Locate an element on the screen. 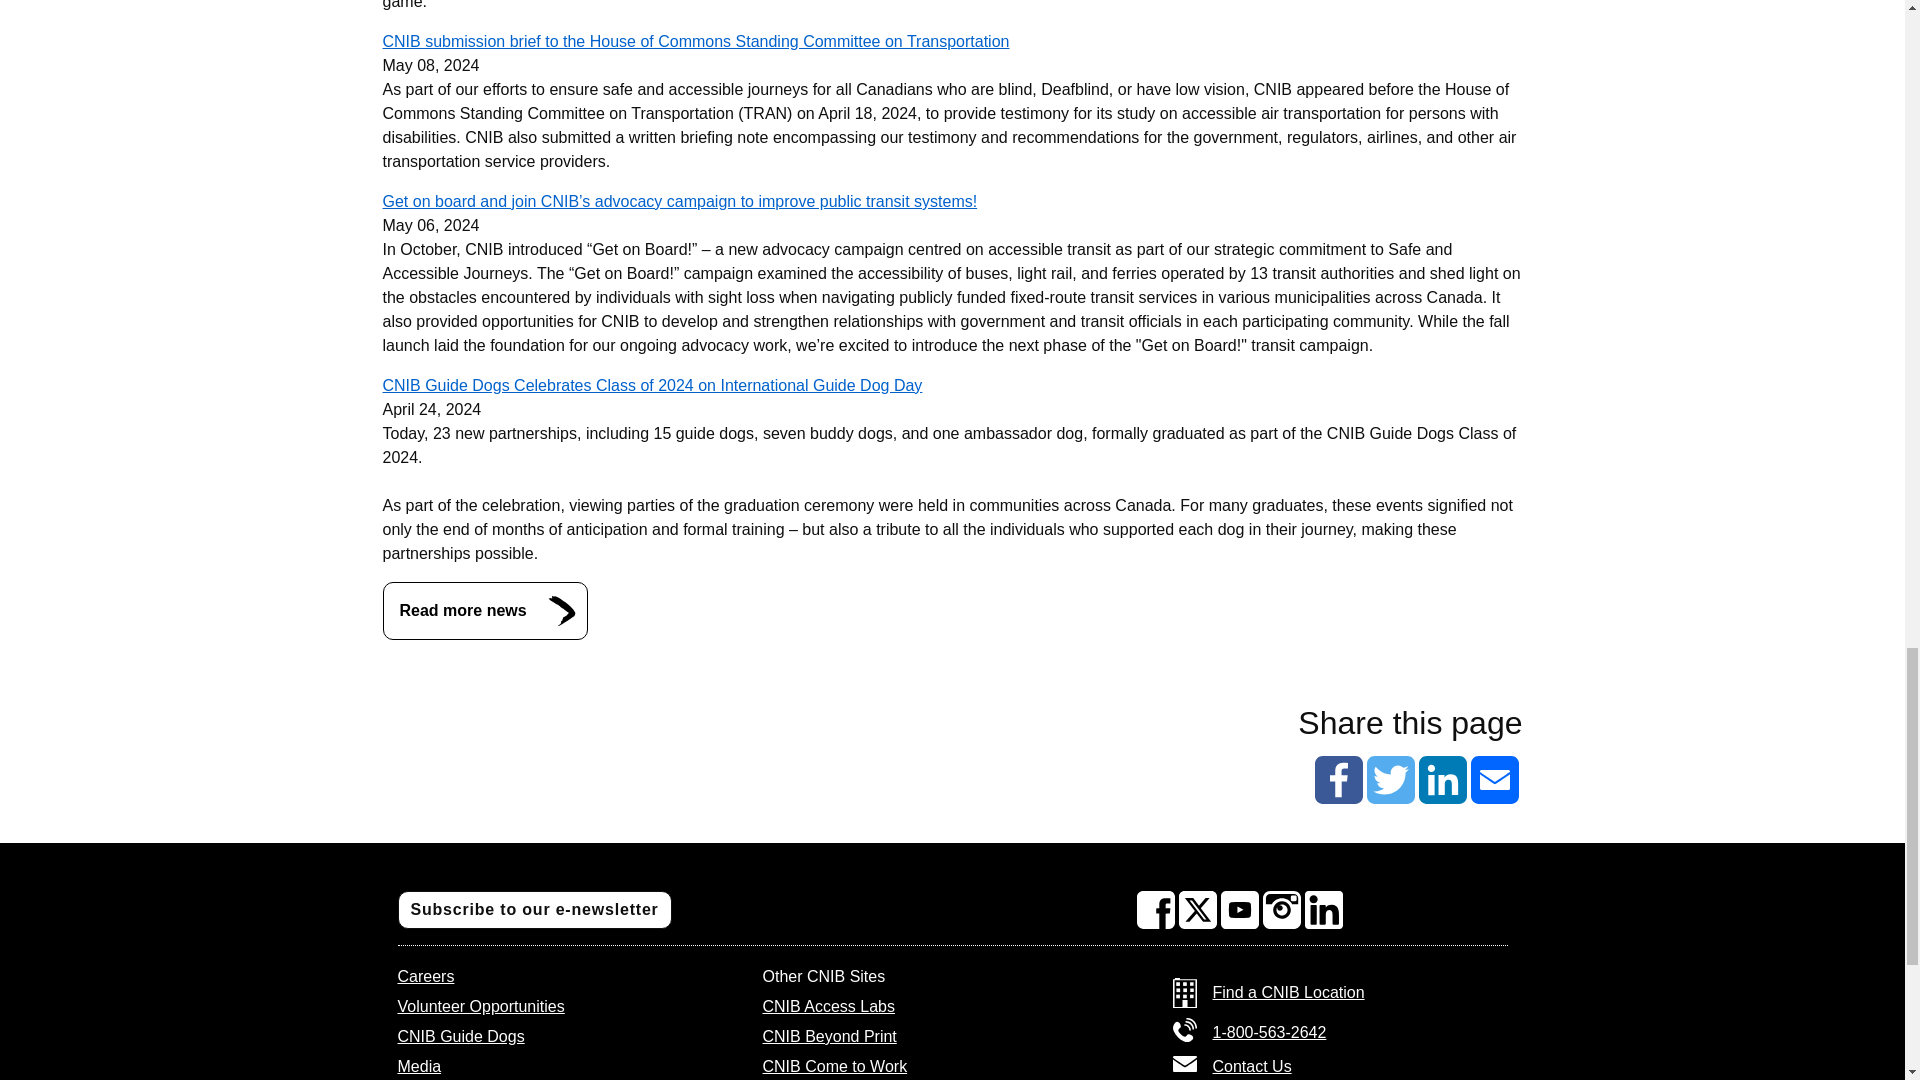  Share this page on LinkedIn is located at coordinates (1442, 780).